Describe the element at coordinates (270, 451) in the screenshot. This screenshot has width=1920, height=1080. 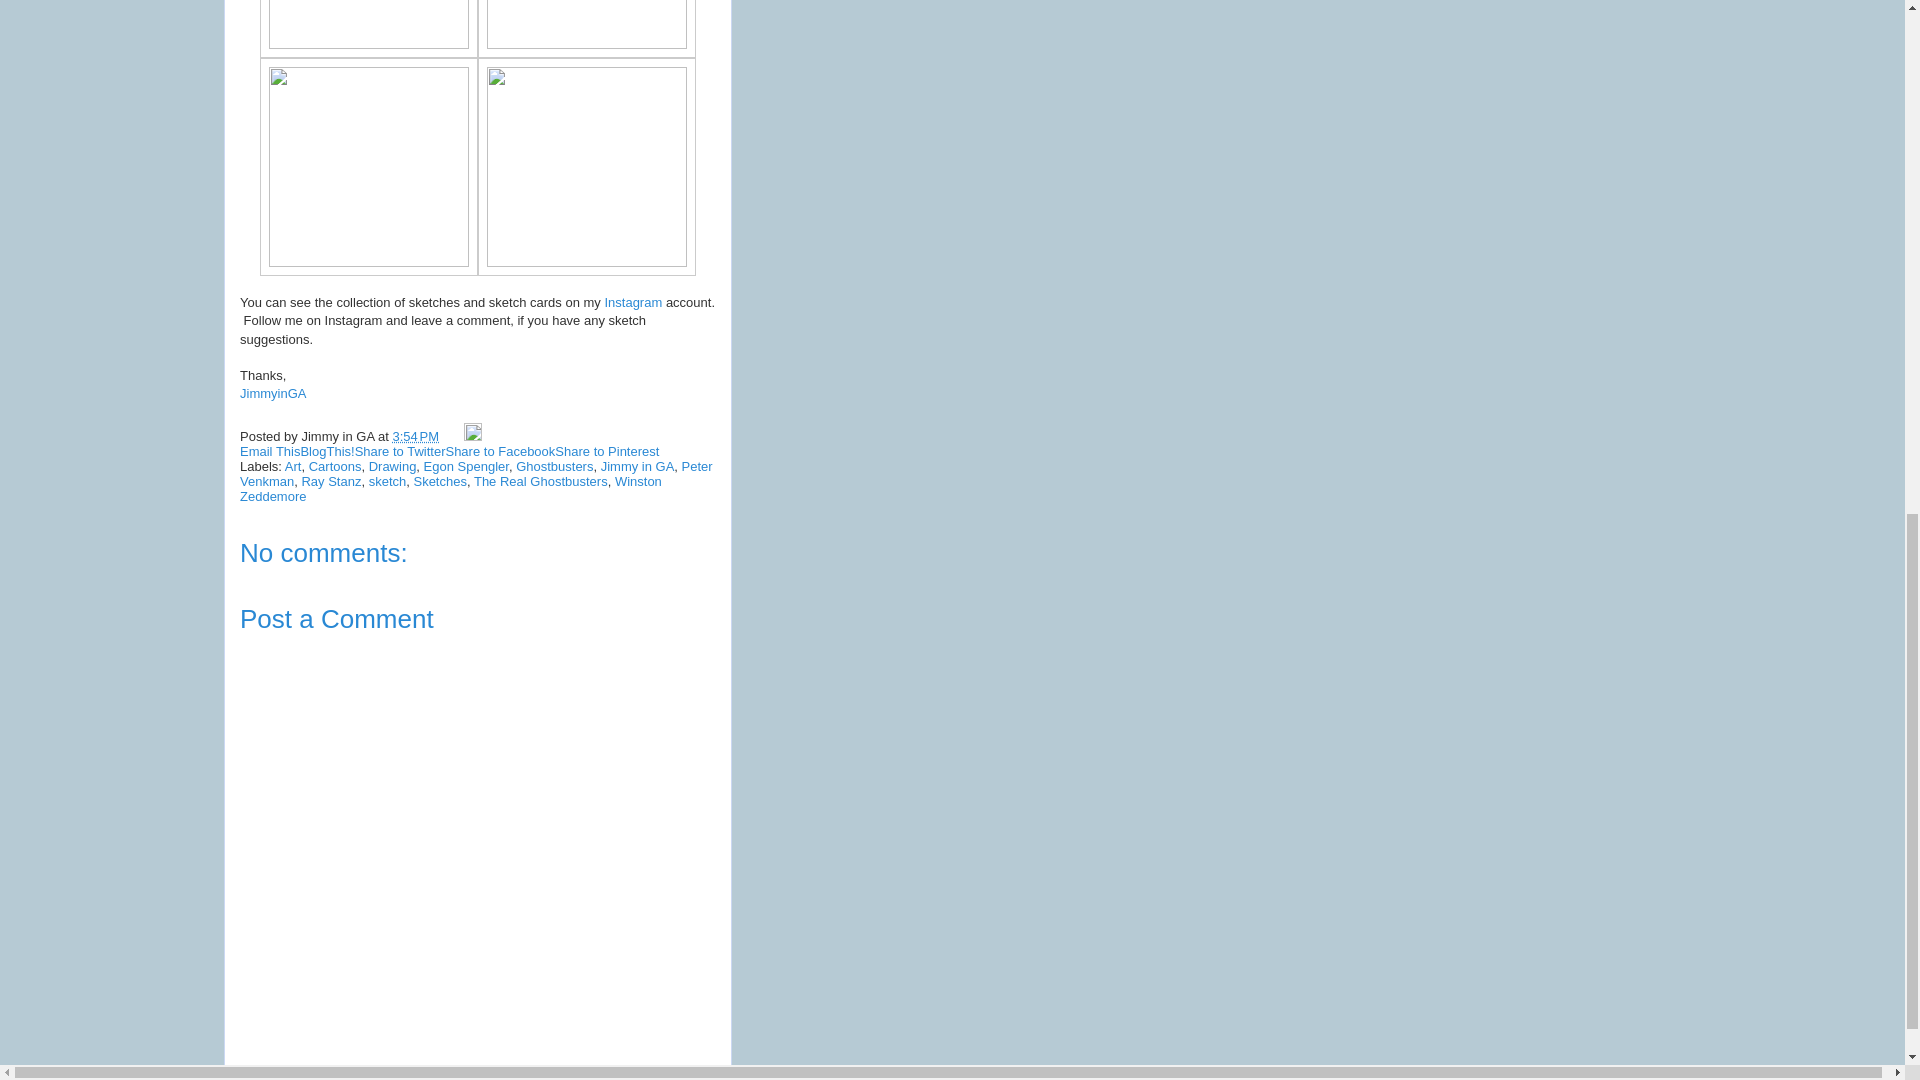
I see `Email This` at that location.